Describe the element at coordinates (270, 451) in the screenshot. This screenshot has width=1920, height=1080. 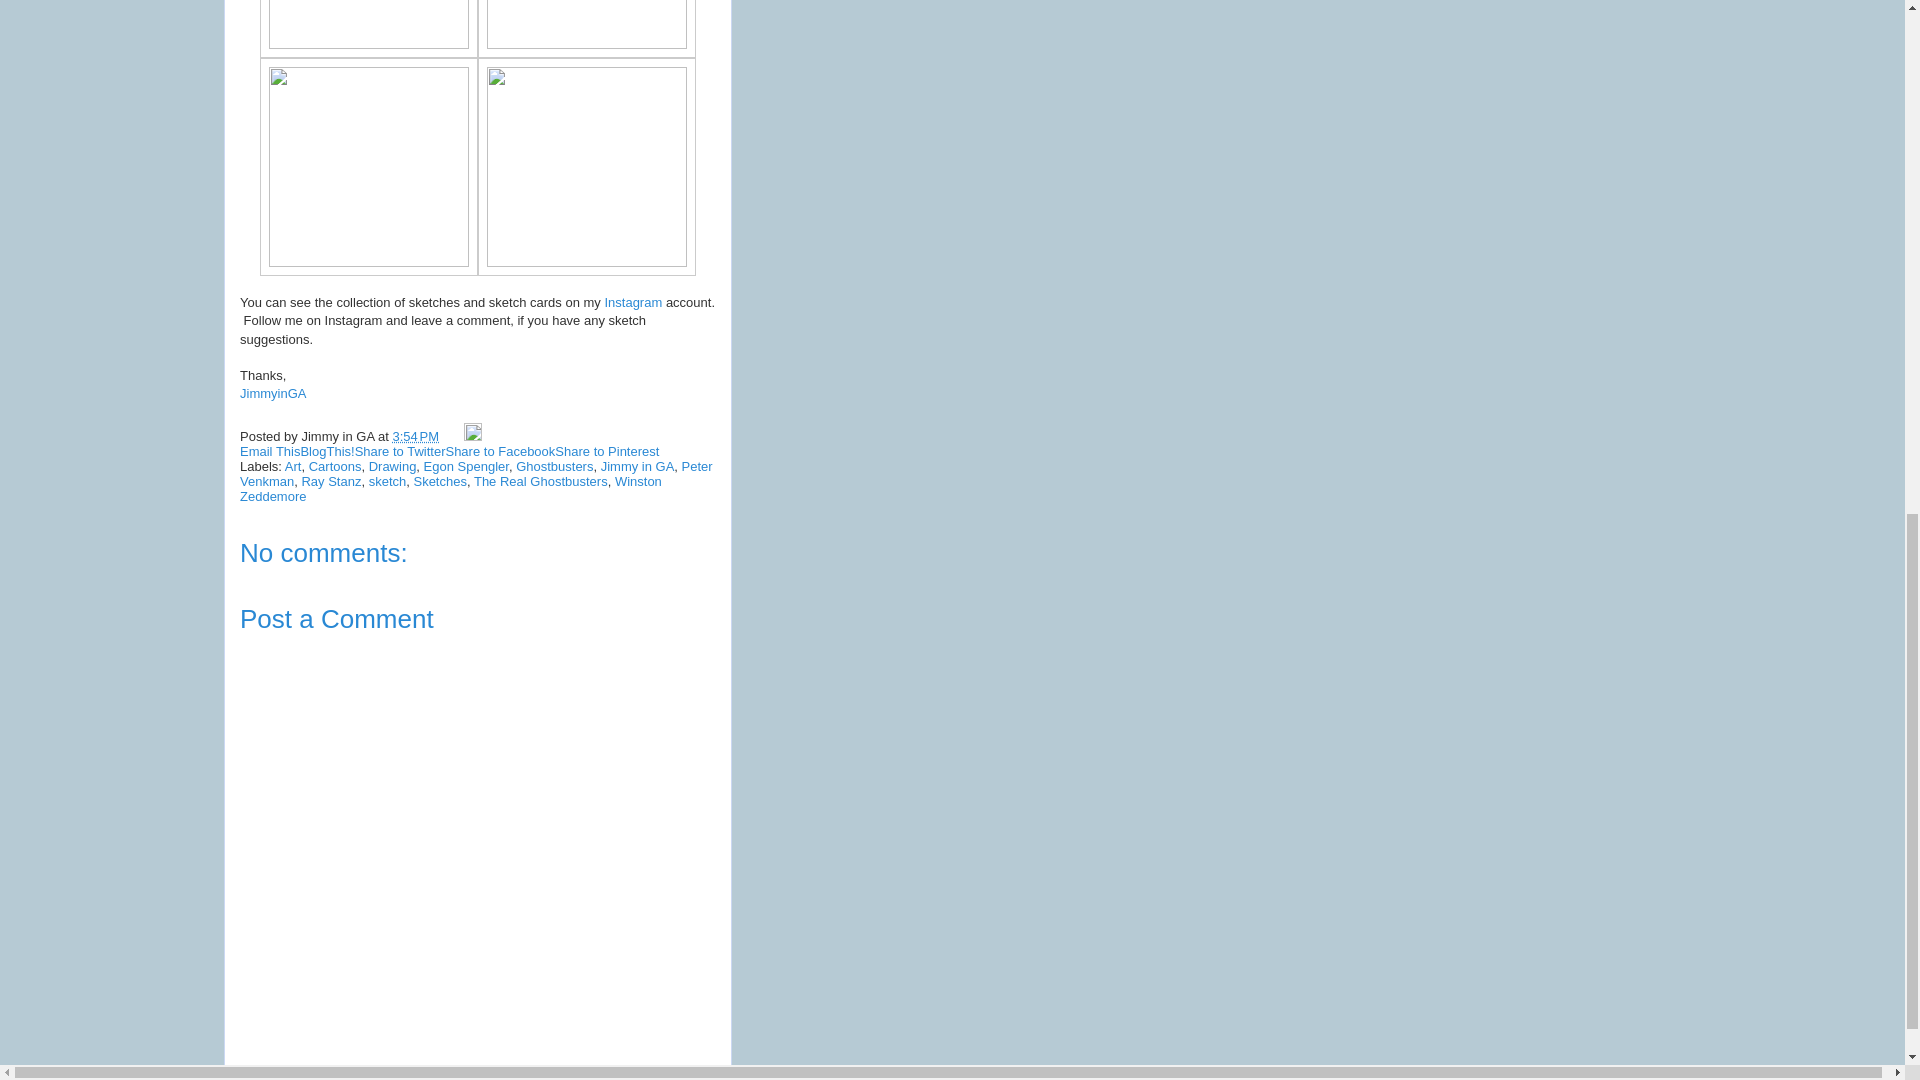
I see `Email This` at that location.